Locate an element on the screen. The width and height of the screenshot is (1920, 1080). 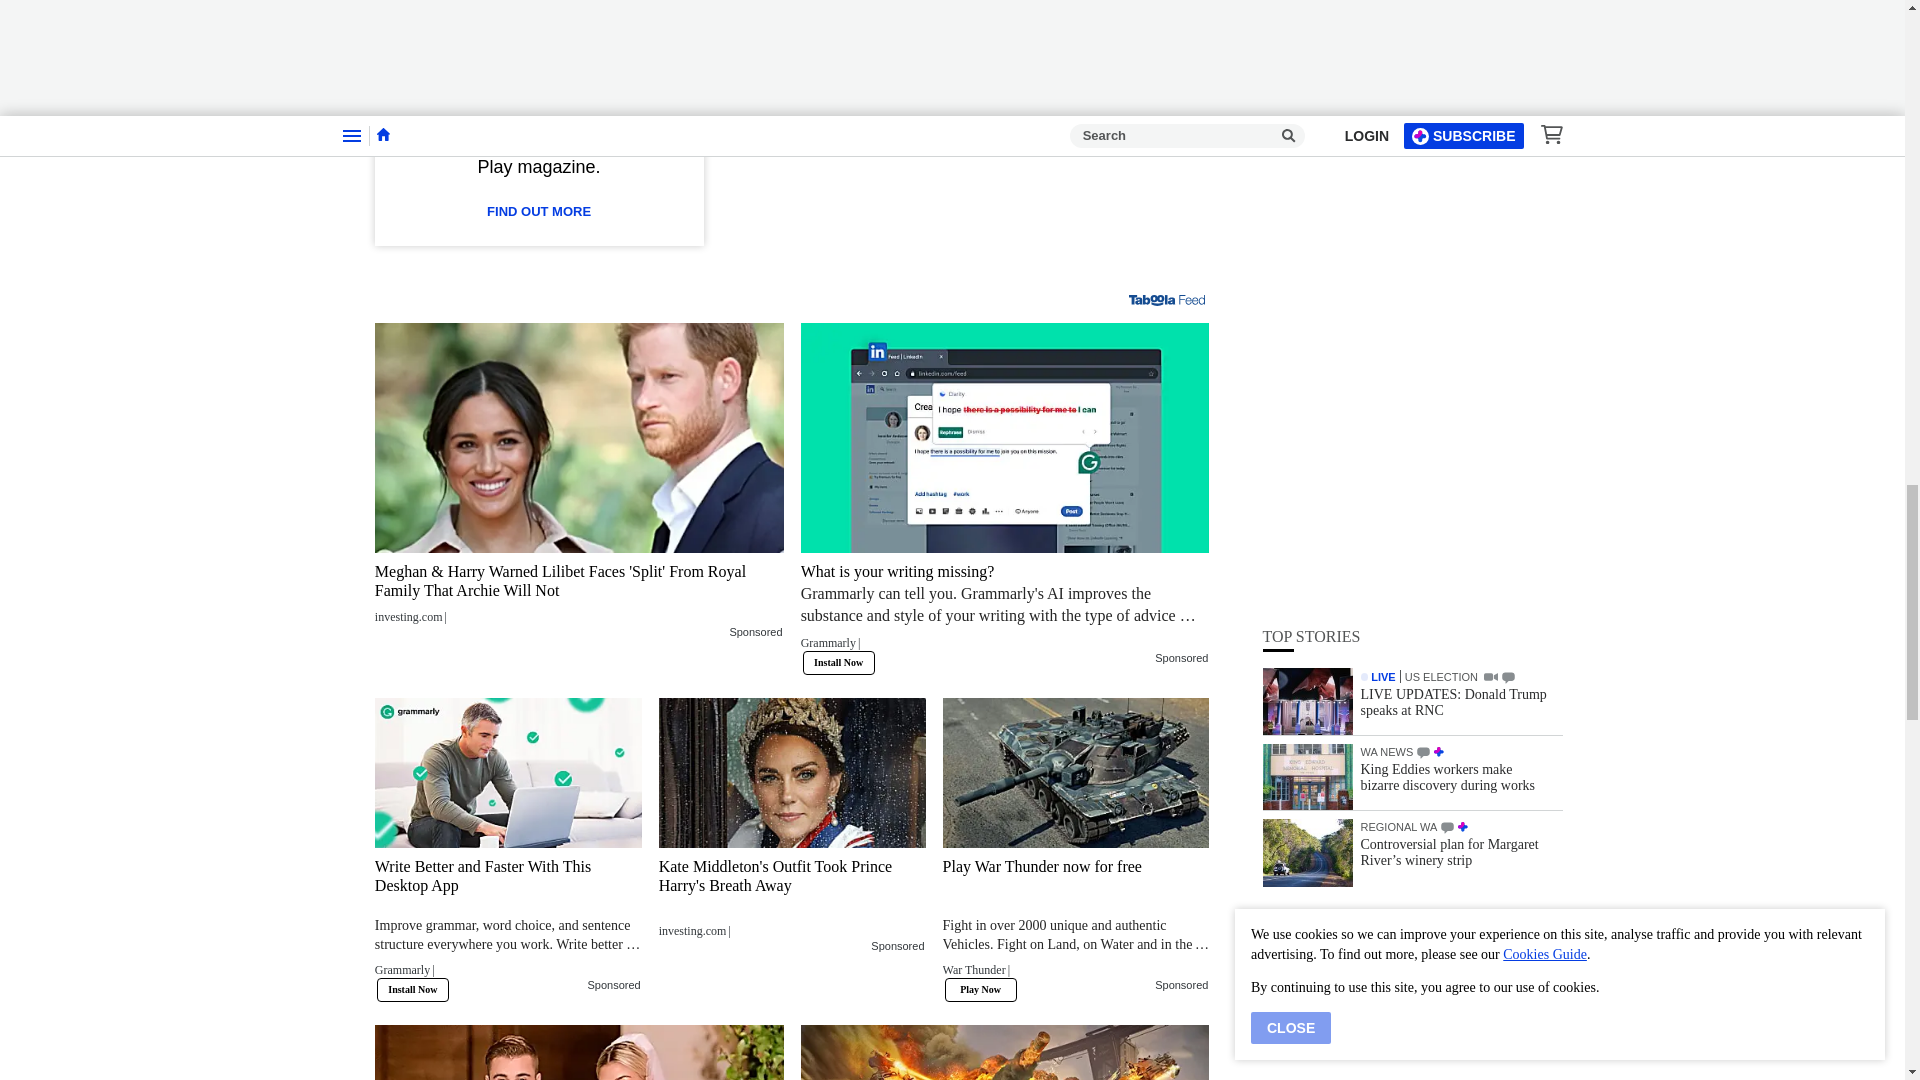
Write Better and Faster With This Desktop App is located at coordinates (508, 772).